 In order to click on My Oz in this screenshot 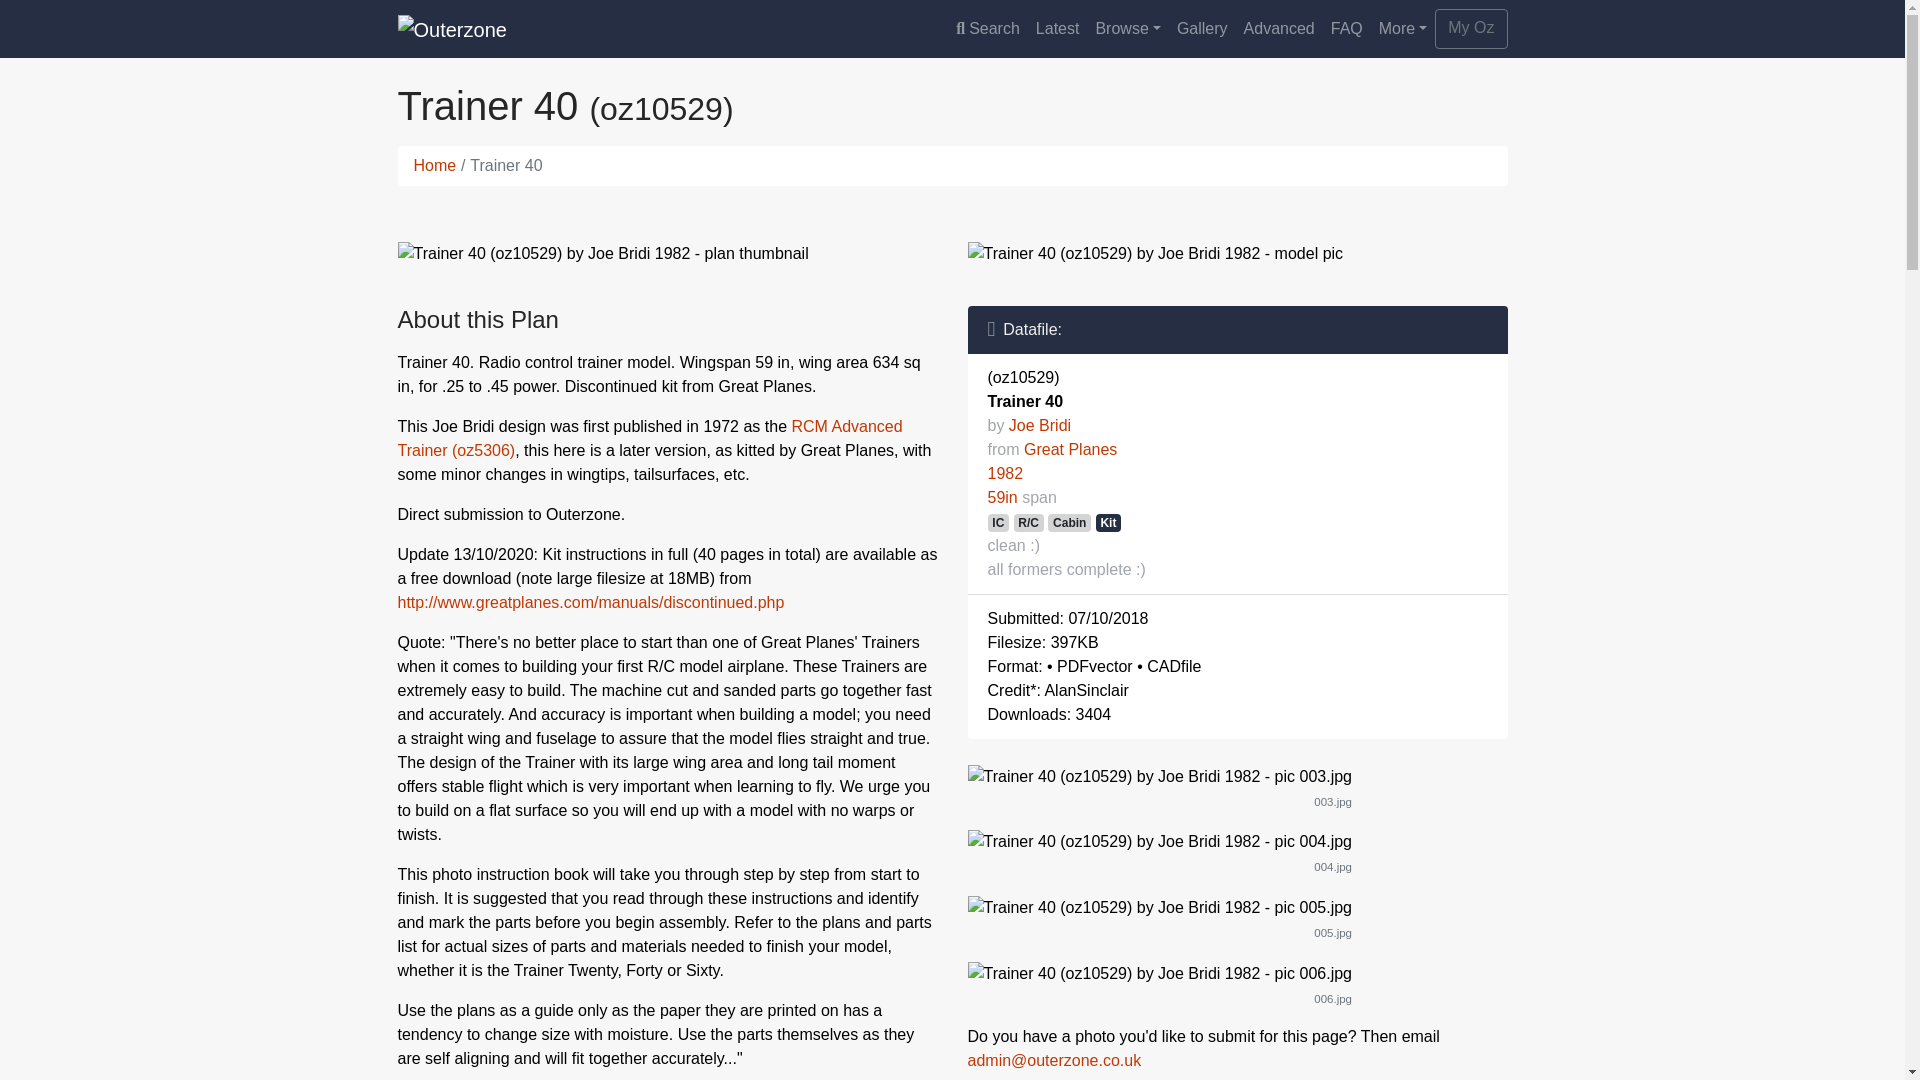, I will do `click(1470, 28)`.